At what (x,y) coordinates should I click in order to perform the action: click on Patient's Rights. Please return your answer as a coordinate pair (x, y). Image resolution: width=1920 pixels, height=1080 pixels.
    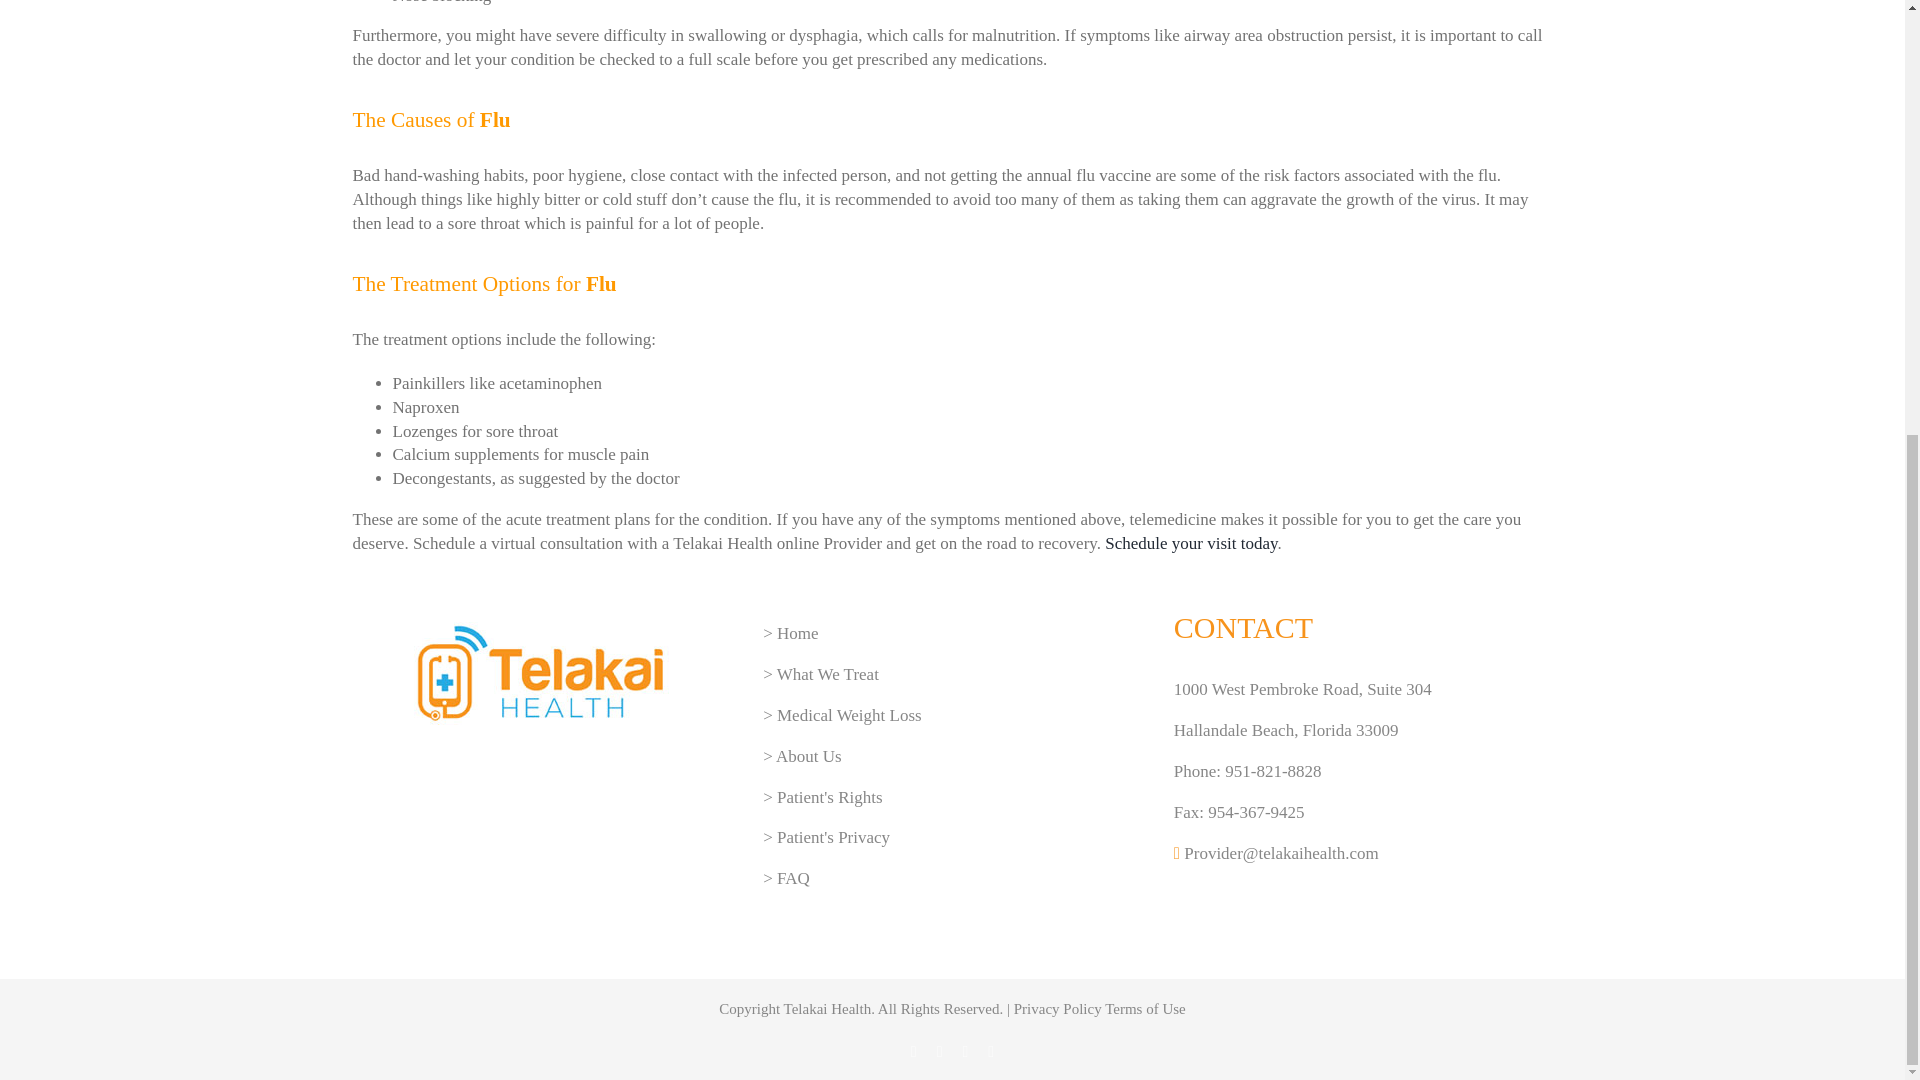
    Looking at the image, I should click on (830, 797).